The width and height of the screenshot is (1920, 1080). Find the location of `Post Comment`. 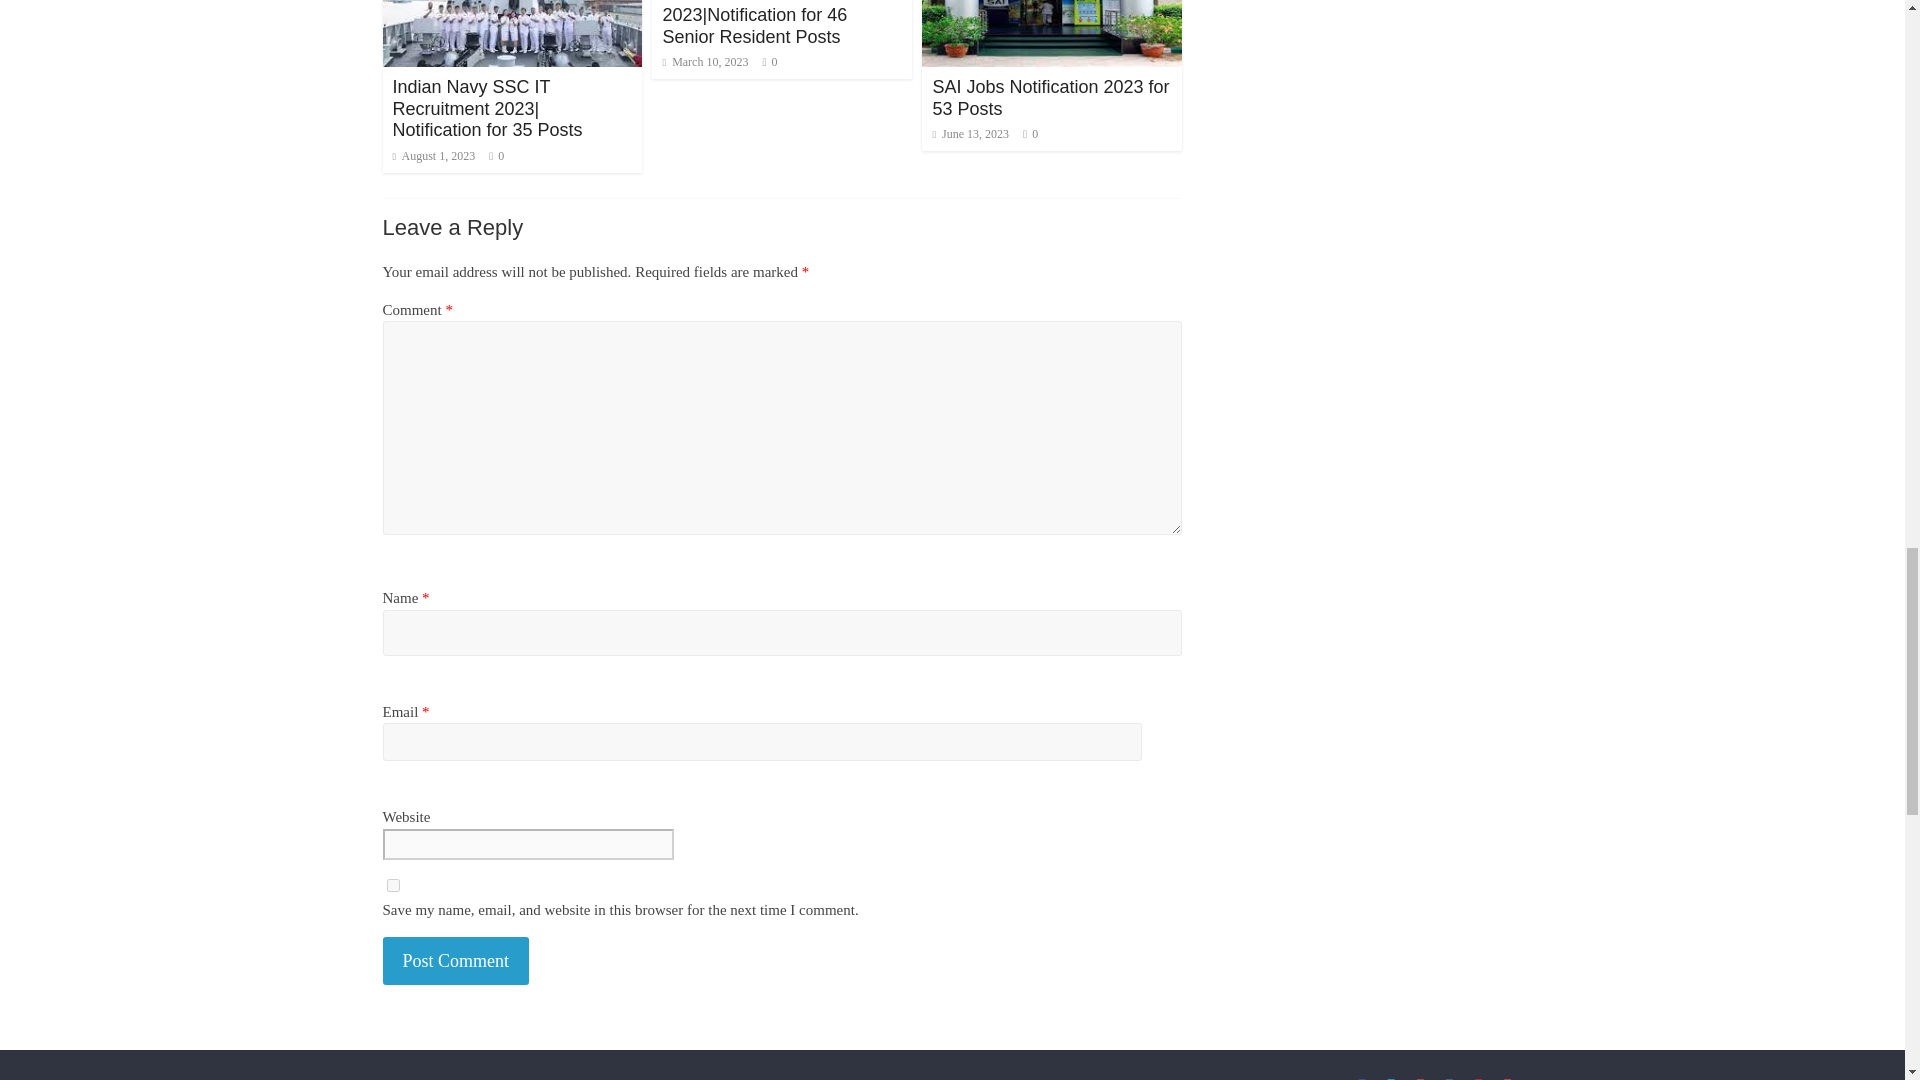

Post Comment is located at coordinates (456, 962).